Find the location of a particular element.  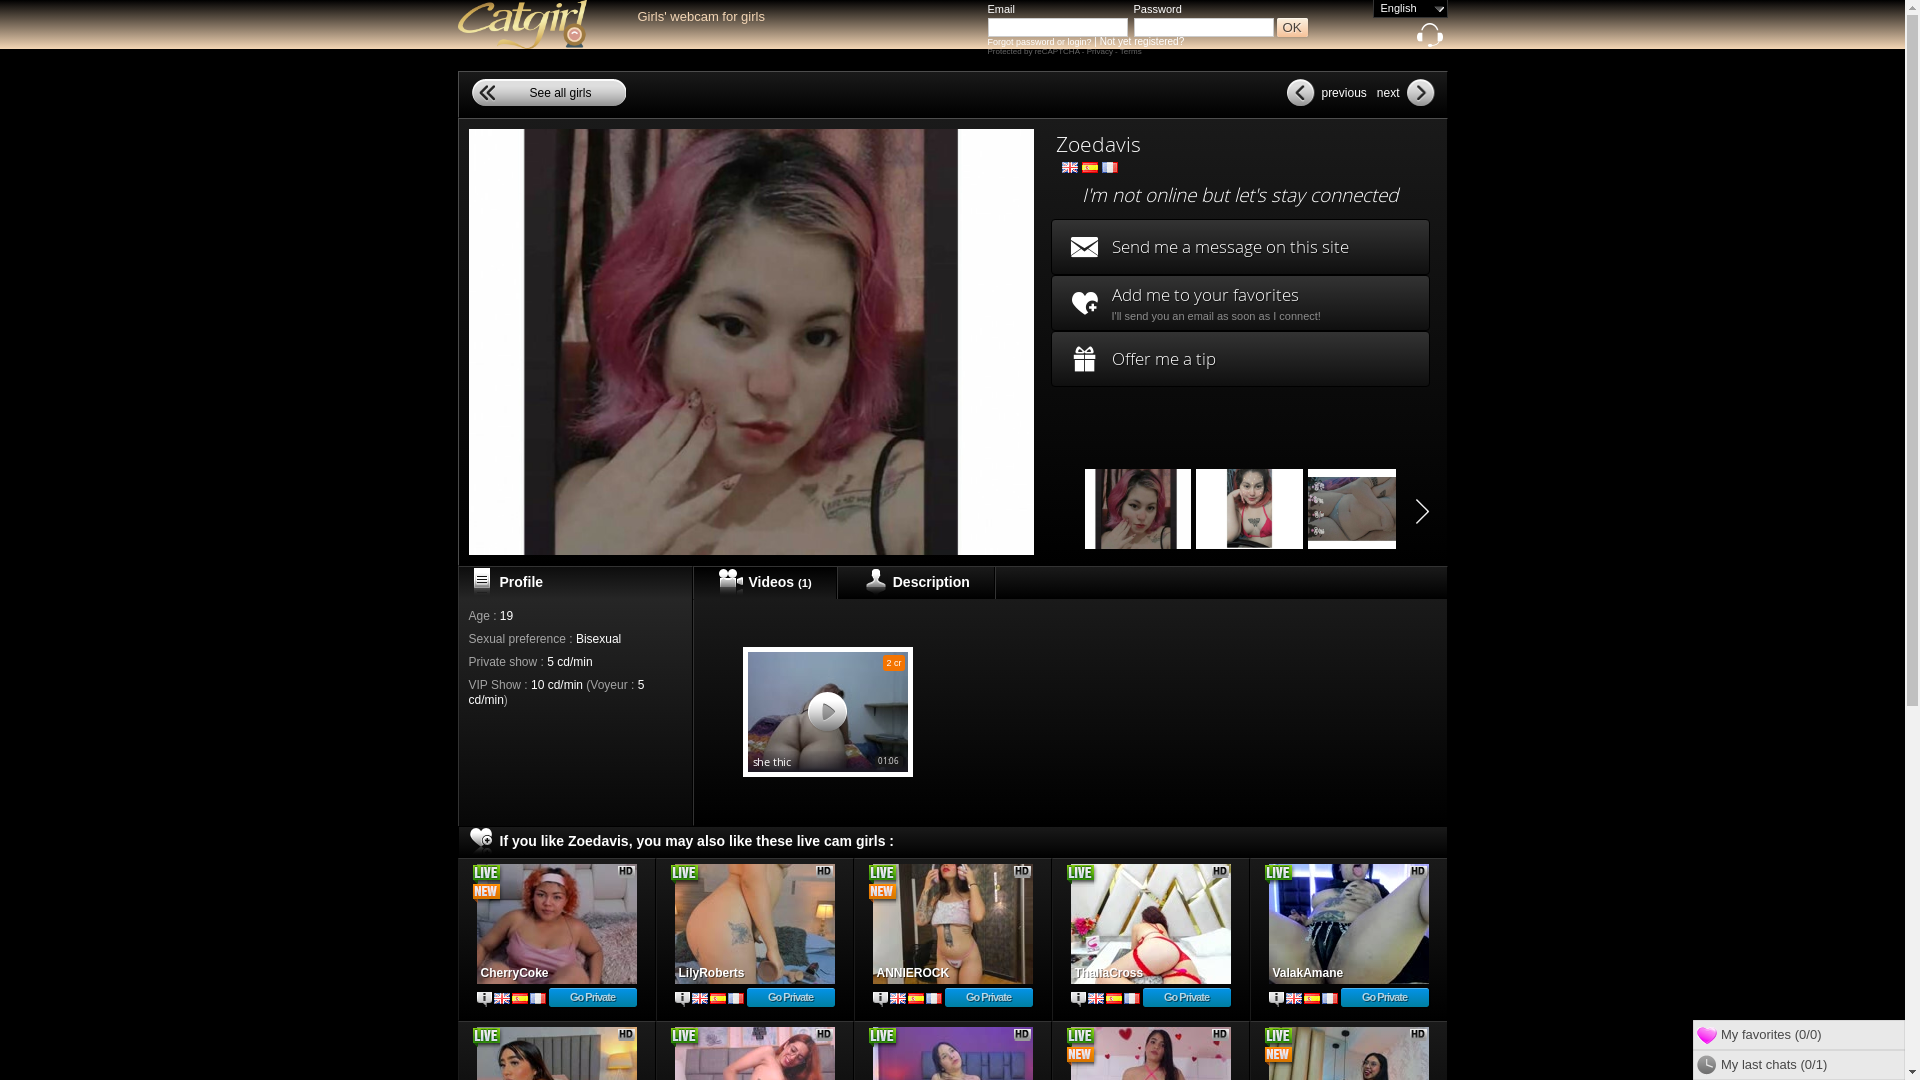

Annierock - sexcam is located at coordinates (952, 924).